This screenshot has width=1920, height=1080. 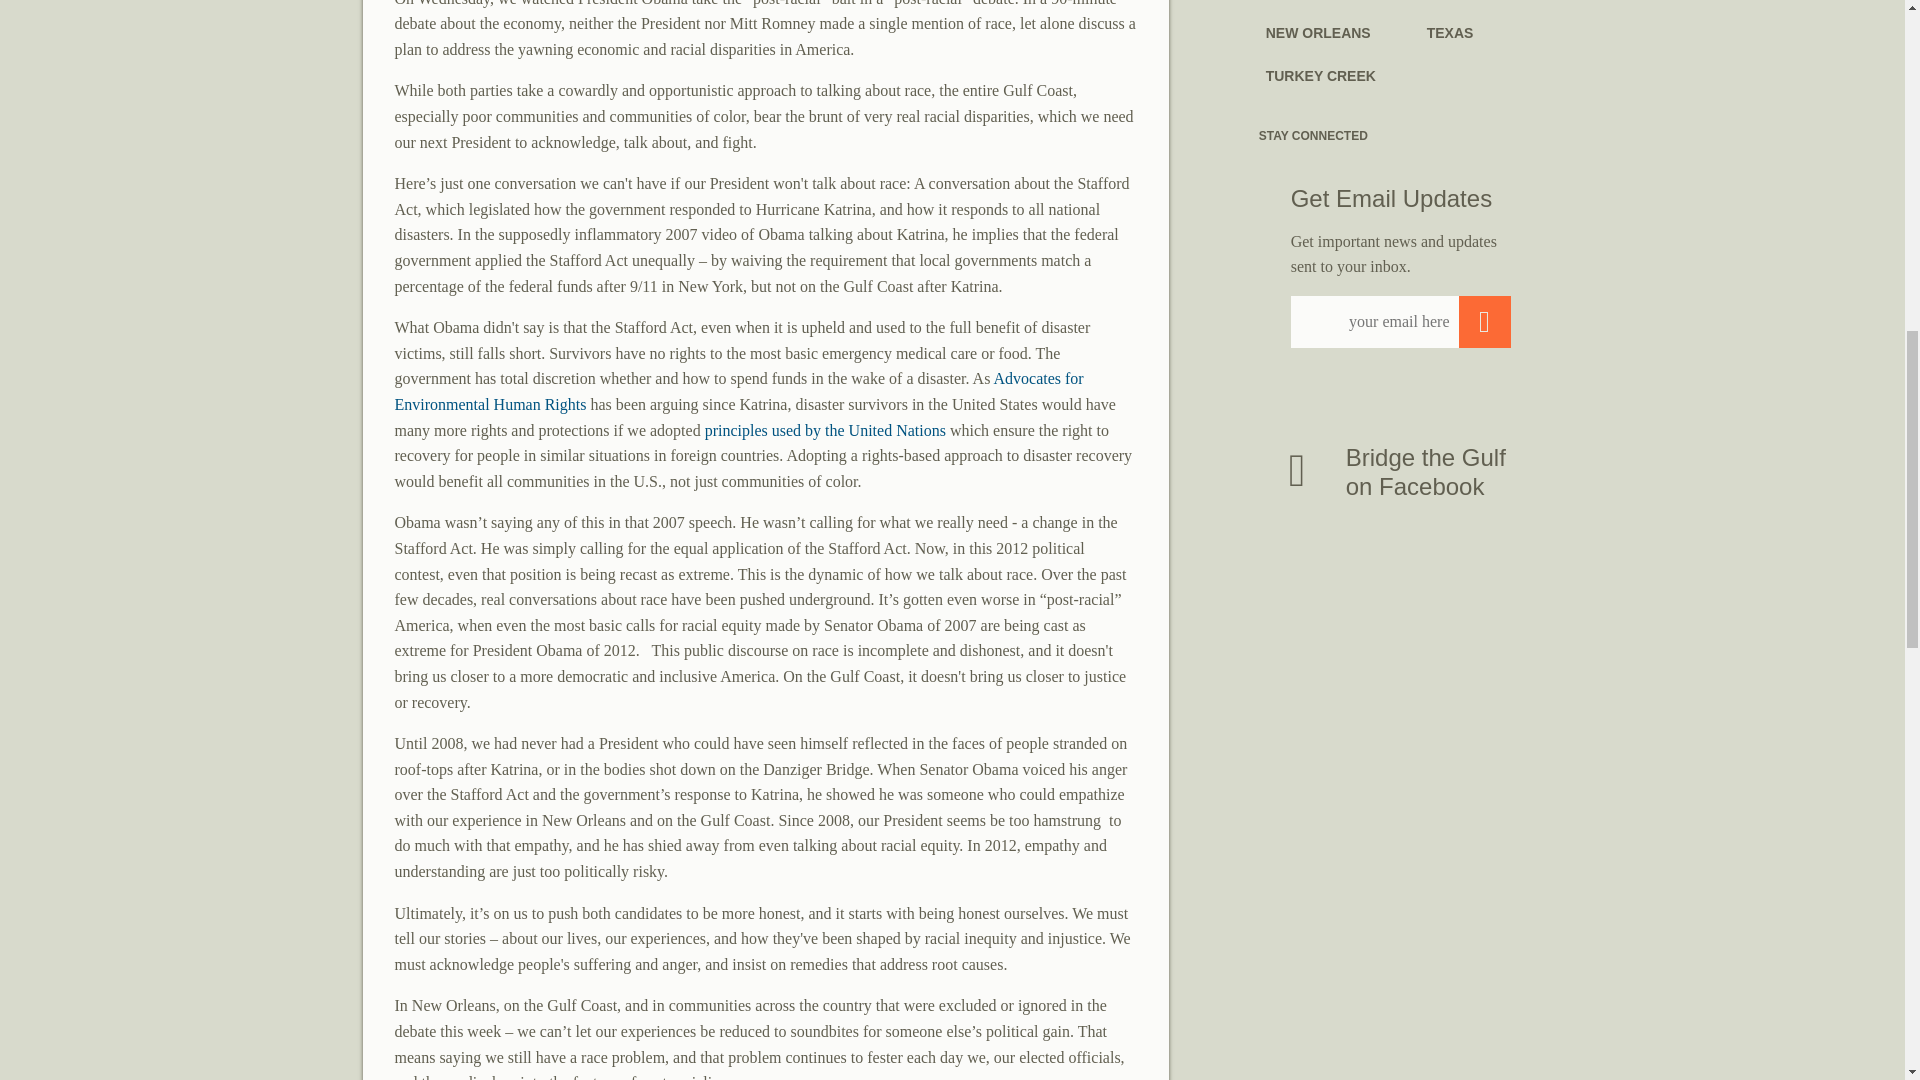 What do you see at coordinates (1400, 321) in the screenshot?
I see `your email here` at bounding box center [1400, 321].